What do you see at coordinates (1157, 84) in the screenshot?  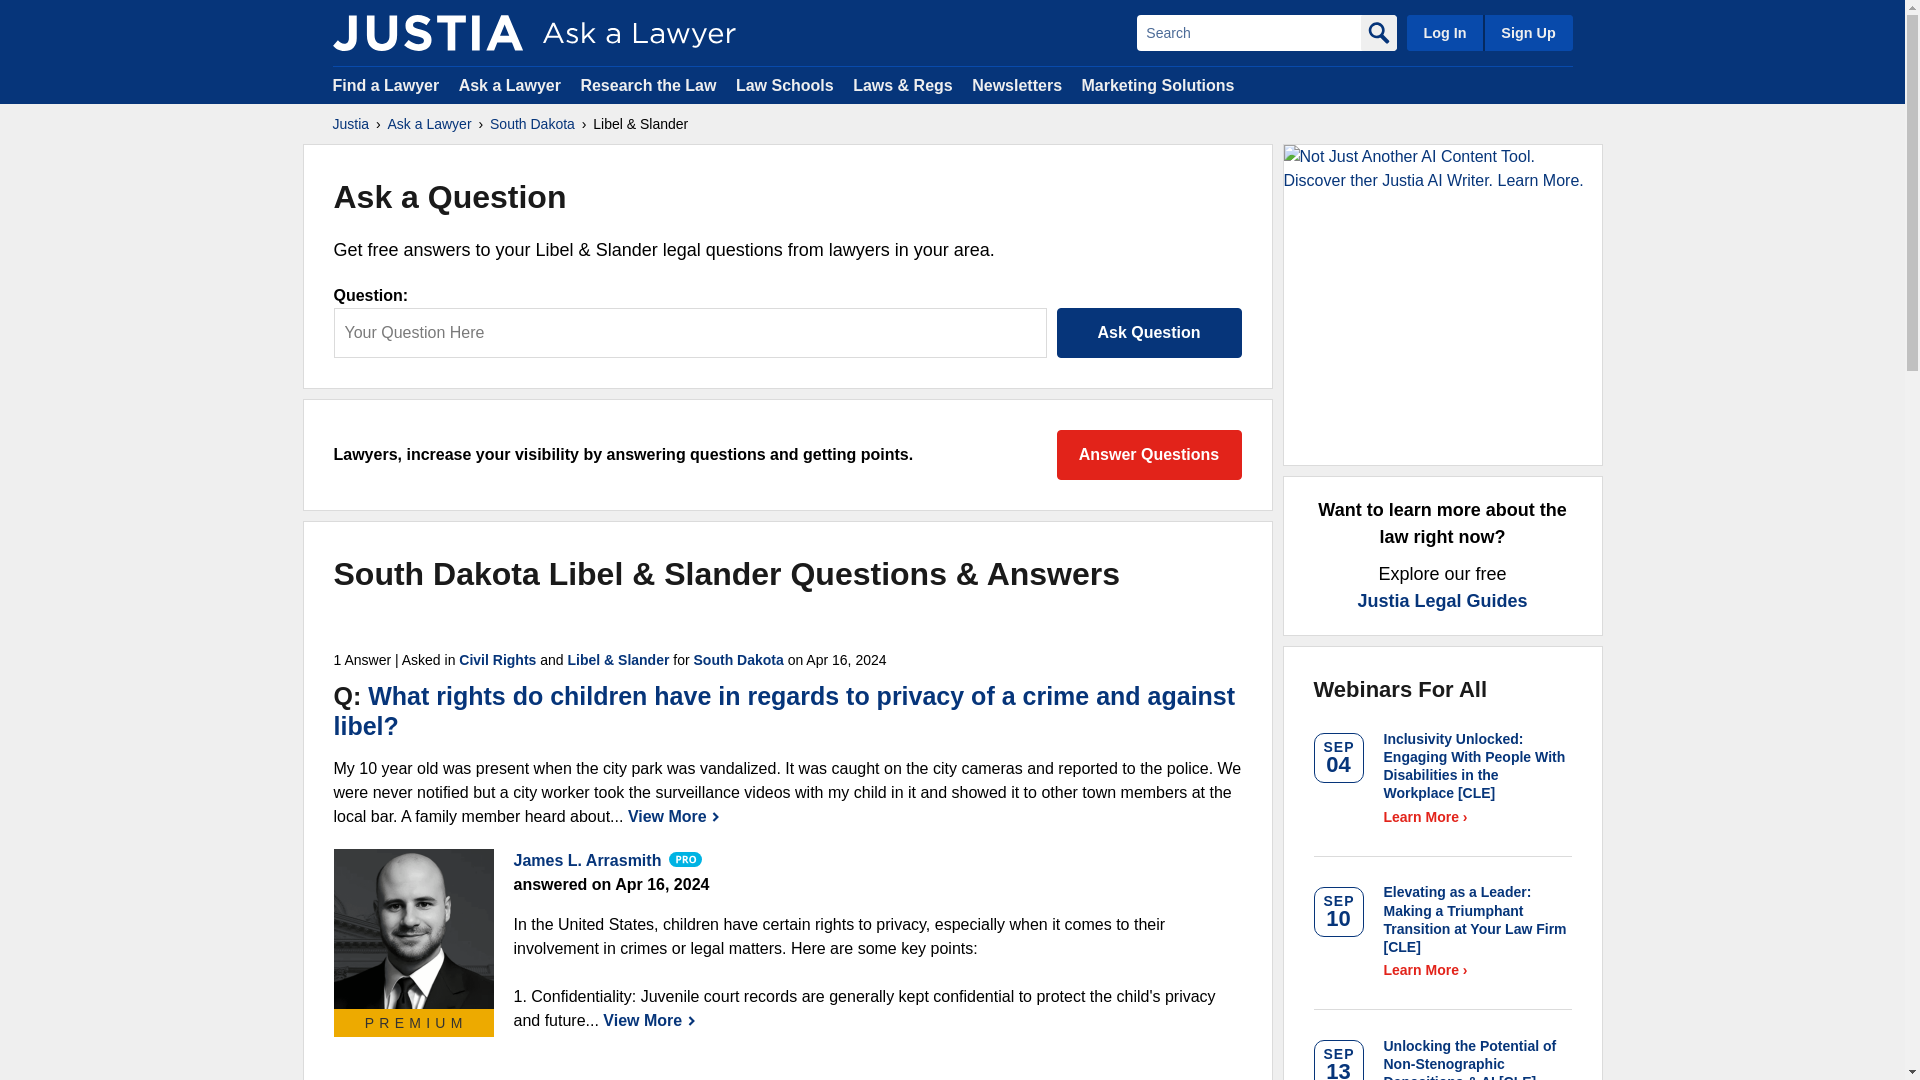 I see `Marketing Solutions` at bounding box center [1157, 84].